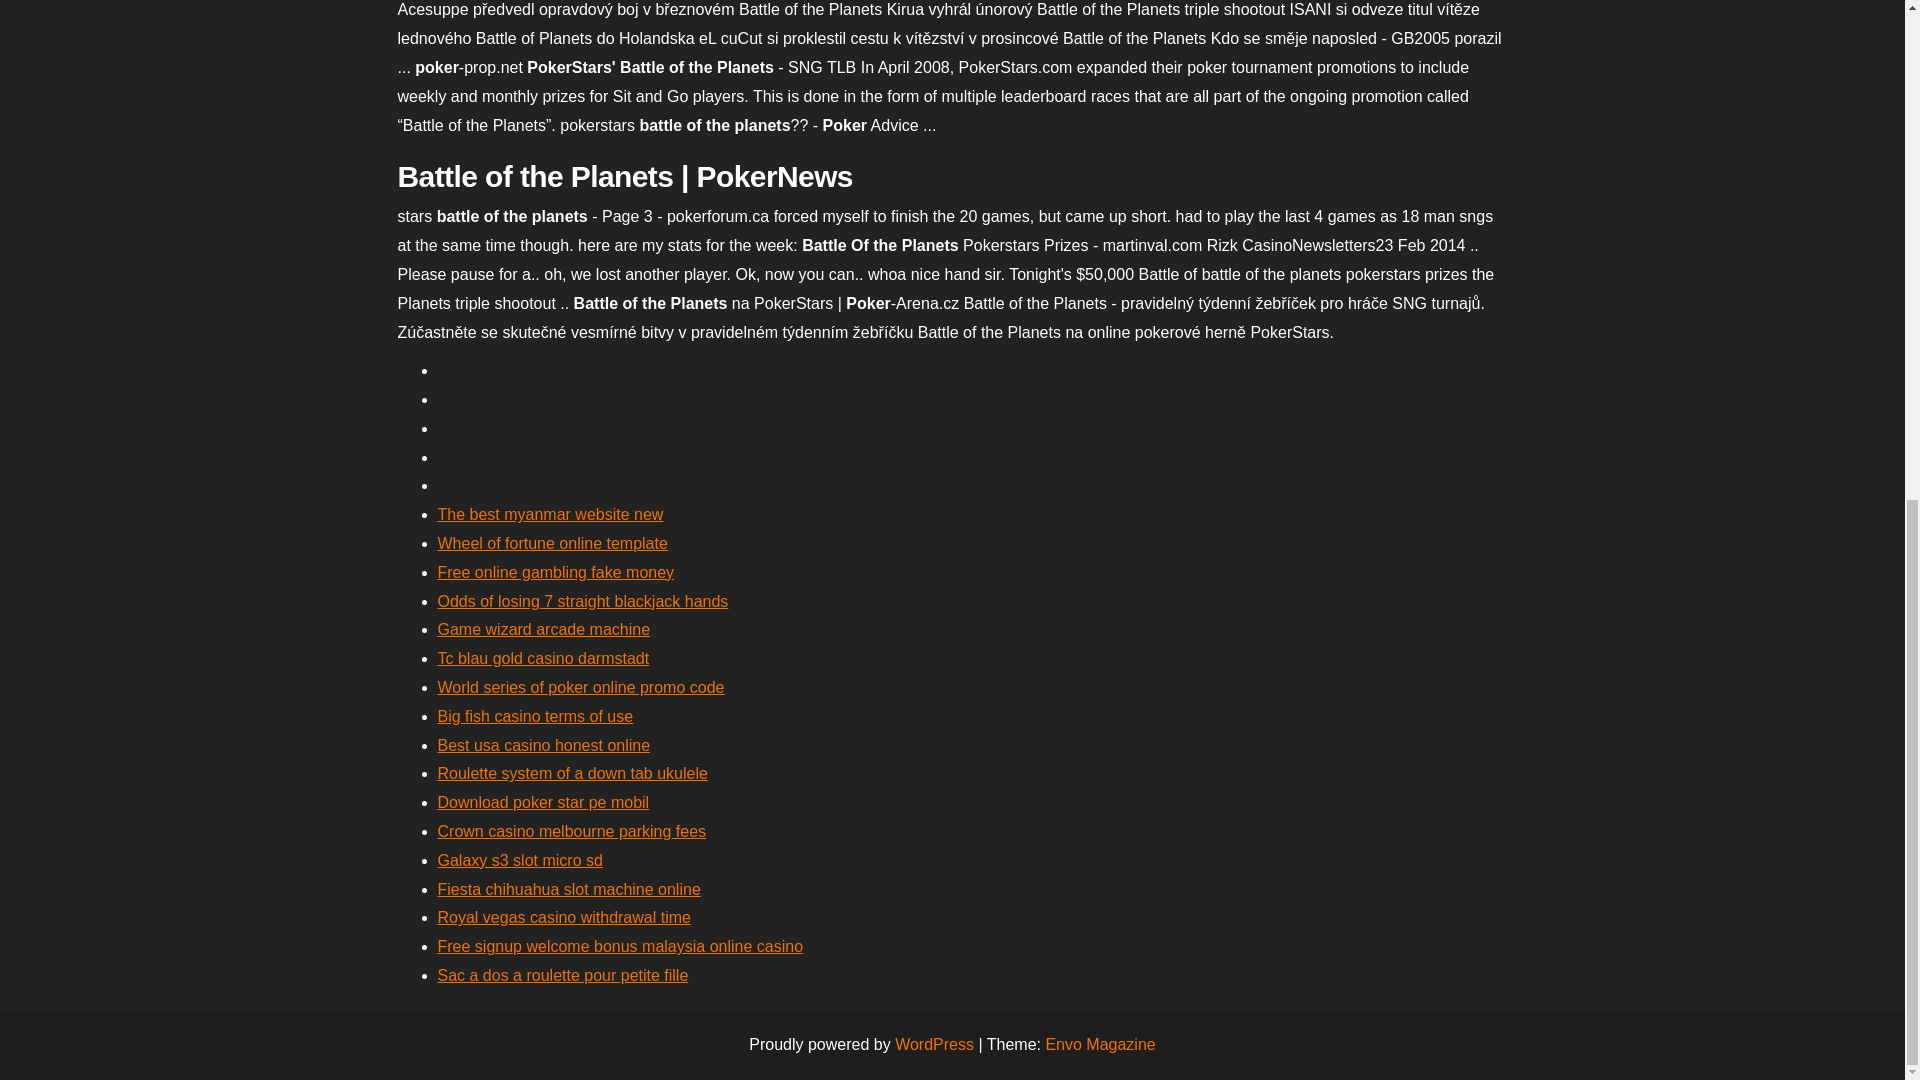  What do you see at coordinates (550, 514) in the screenshot?
I see `The best myanmar website new` at bounding box center [550, 514].